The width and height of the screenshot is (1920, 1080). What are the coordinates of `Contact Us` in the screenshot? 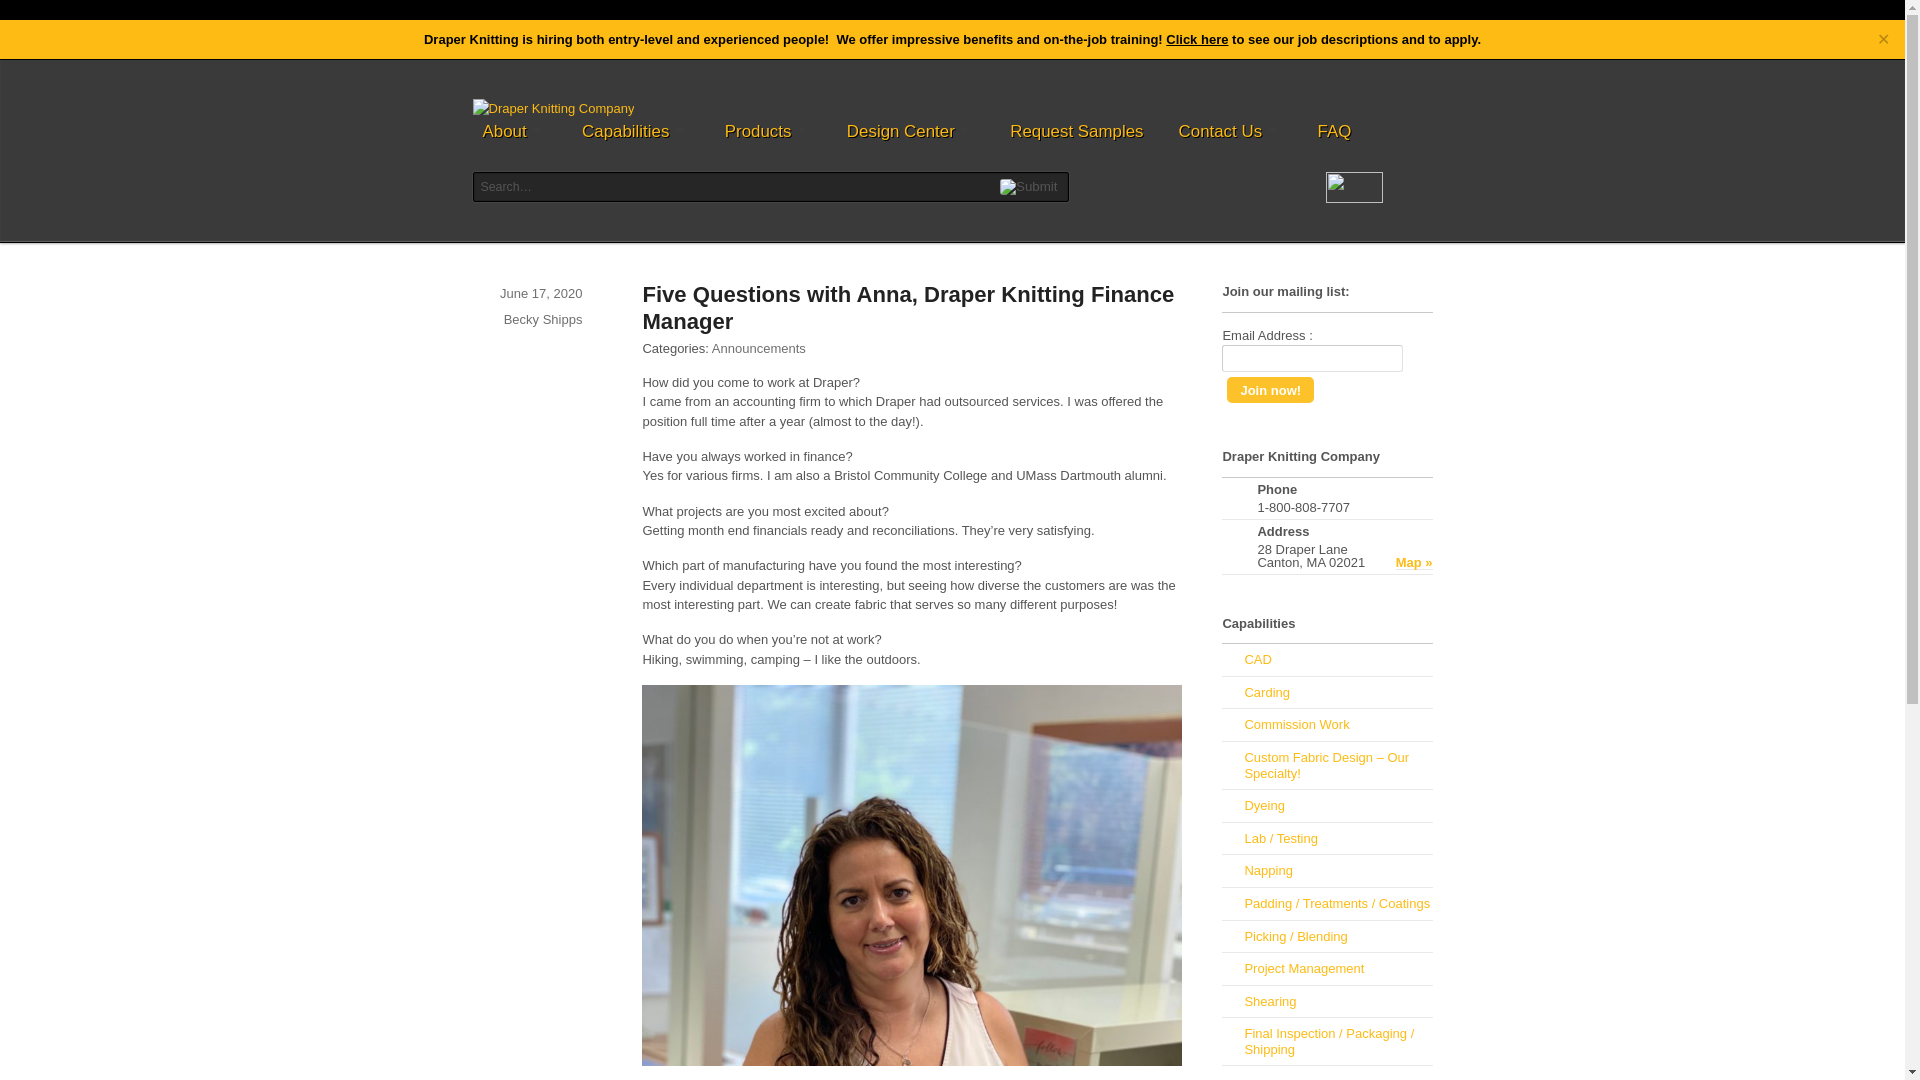 It's located at (1230, 131).